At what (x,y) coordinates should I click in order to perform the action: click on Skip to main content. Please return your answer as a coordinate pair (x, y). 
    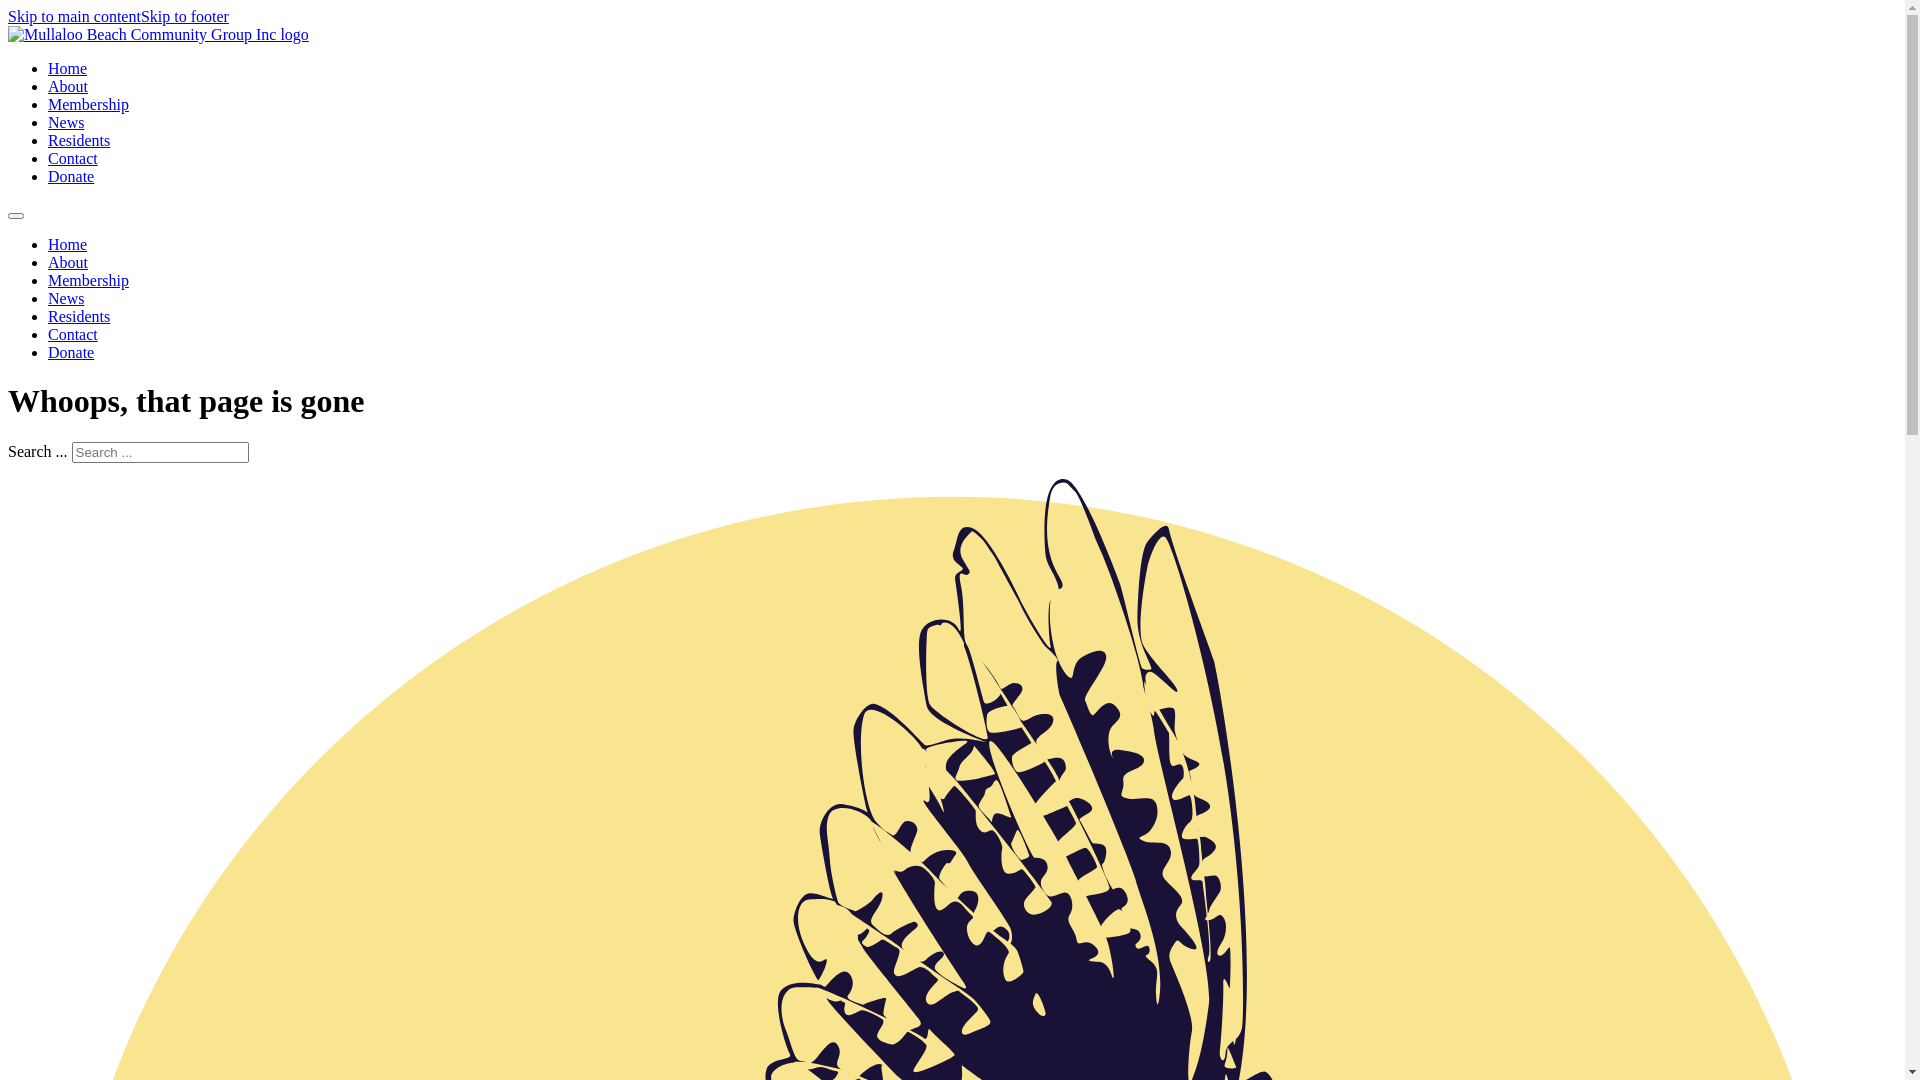
    Looking at the image, I should click on (74, 16).